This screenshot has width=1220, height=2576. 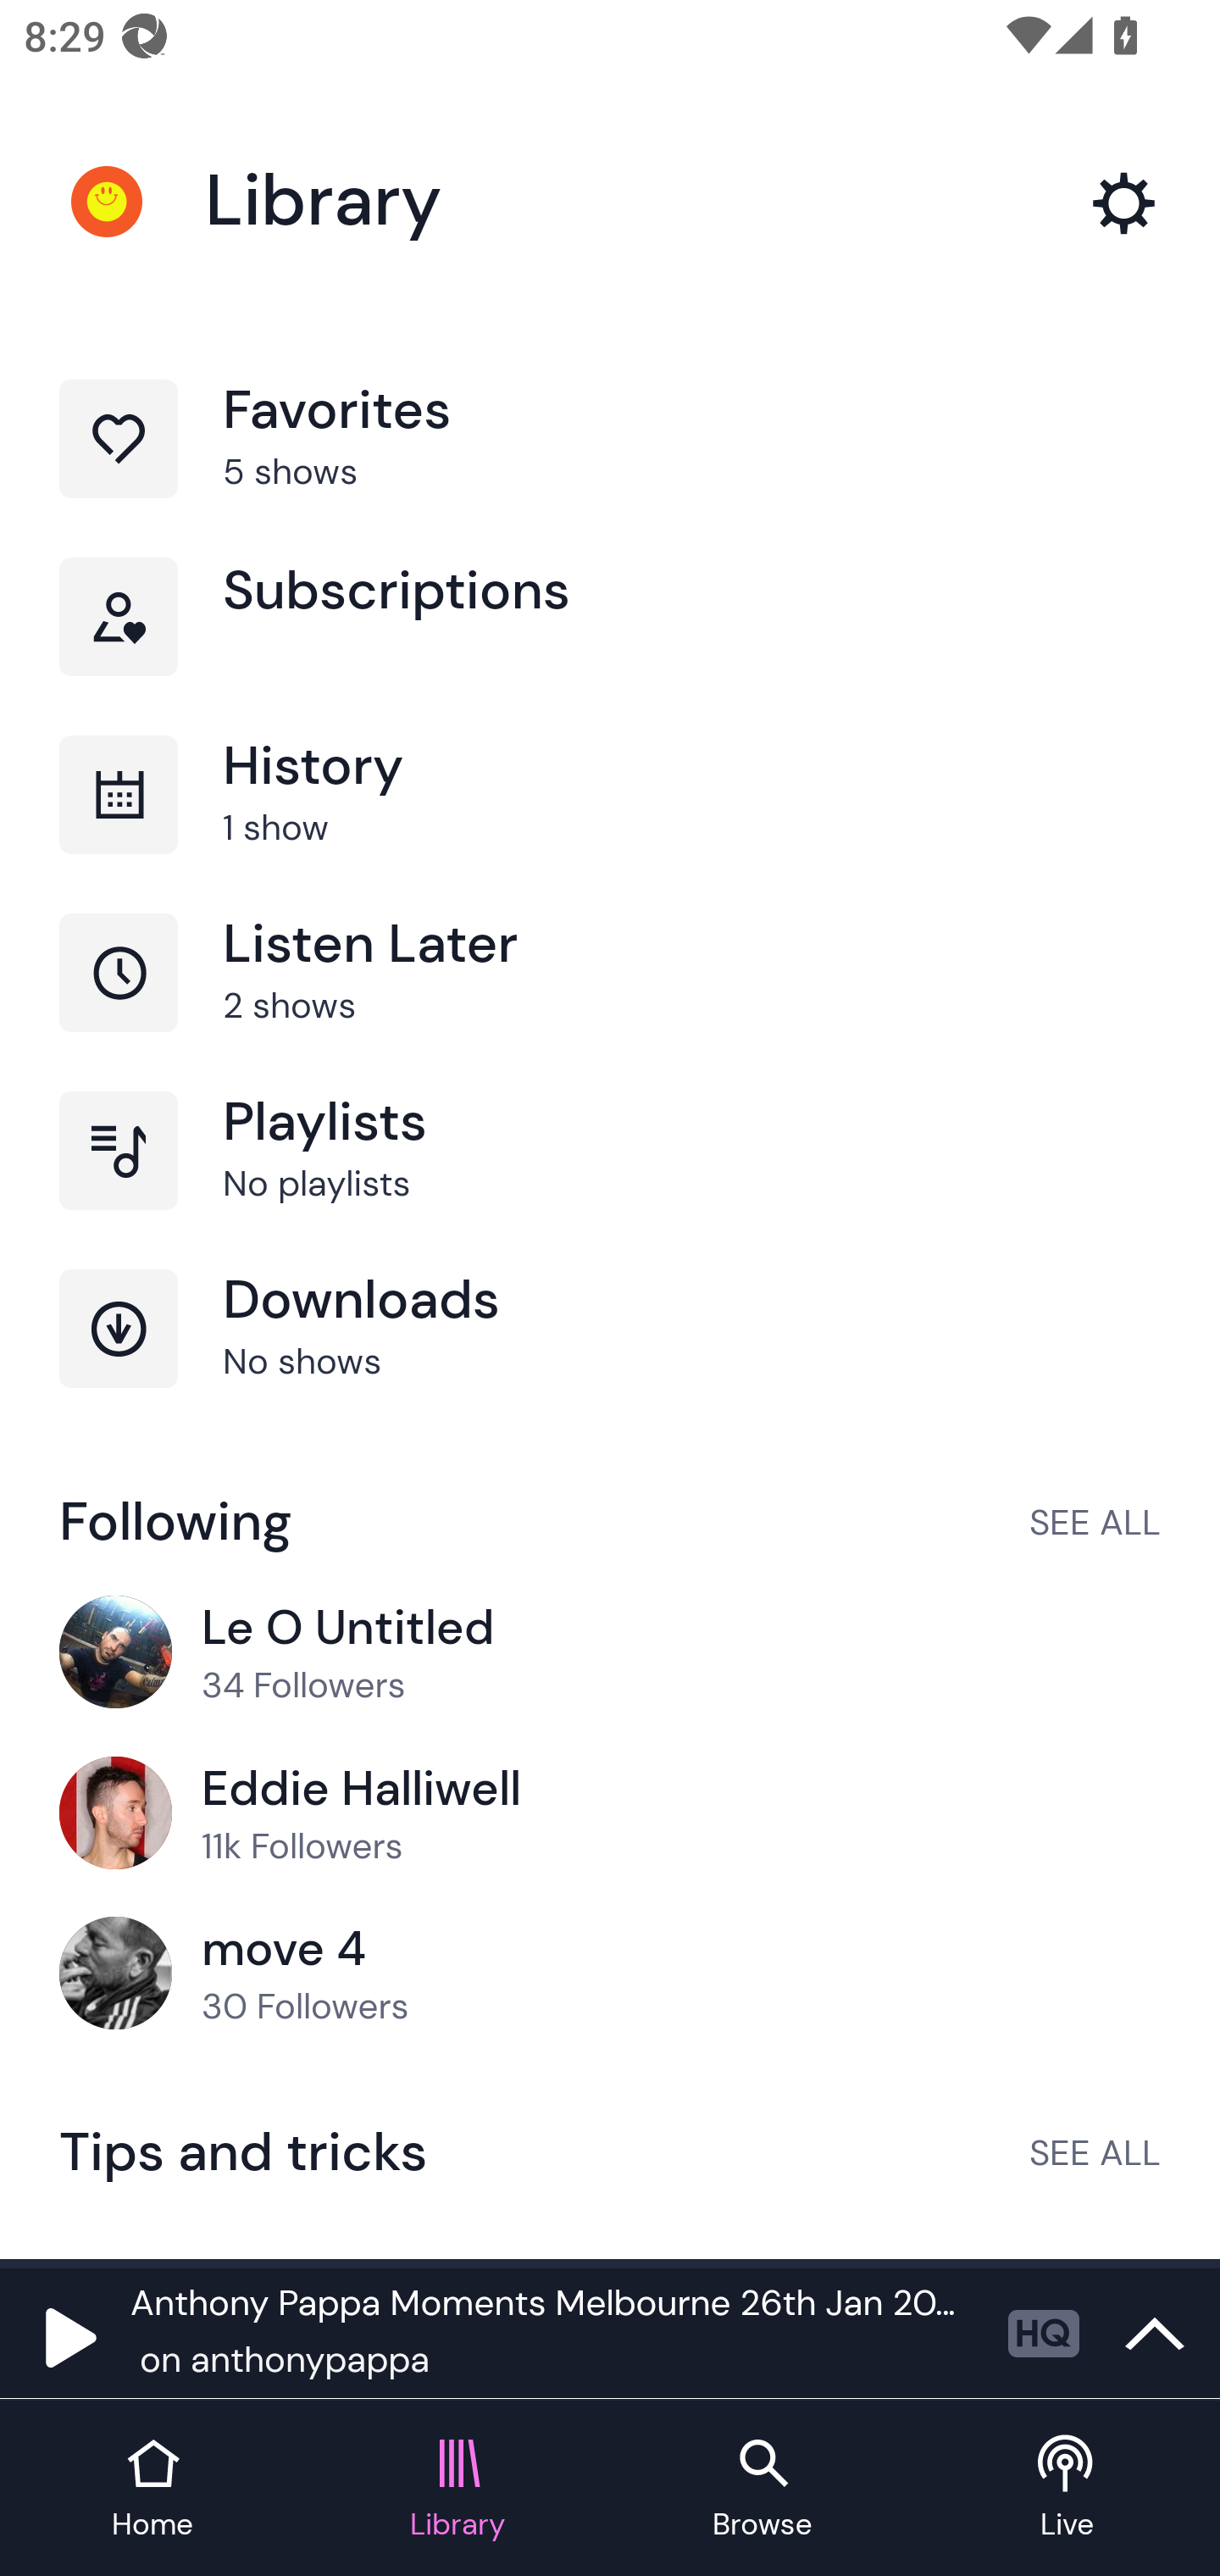 I want to click on SEE ALL, so click(x=1095, y=1522).